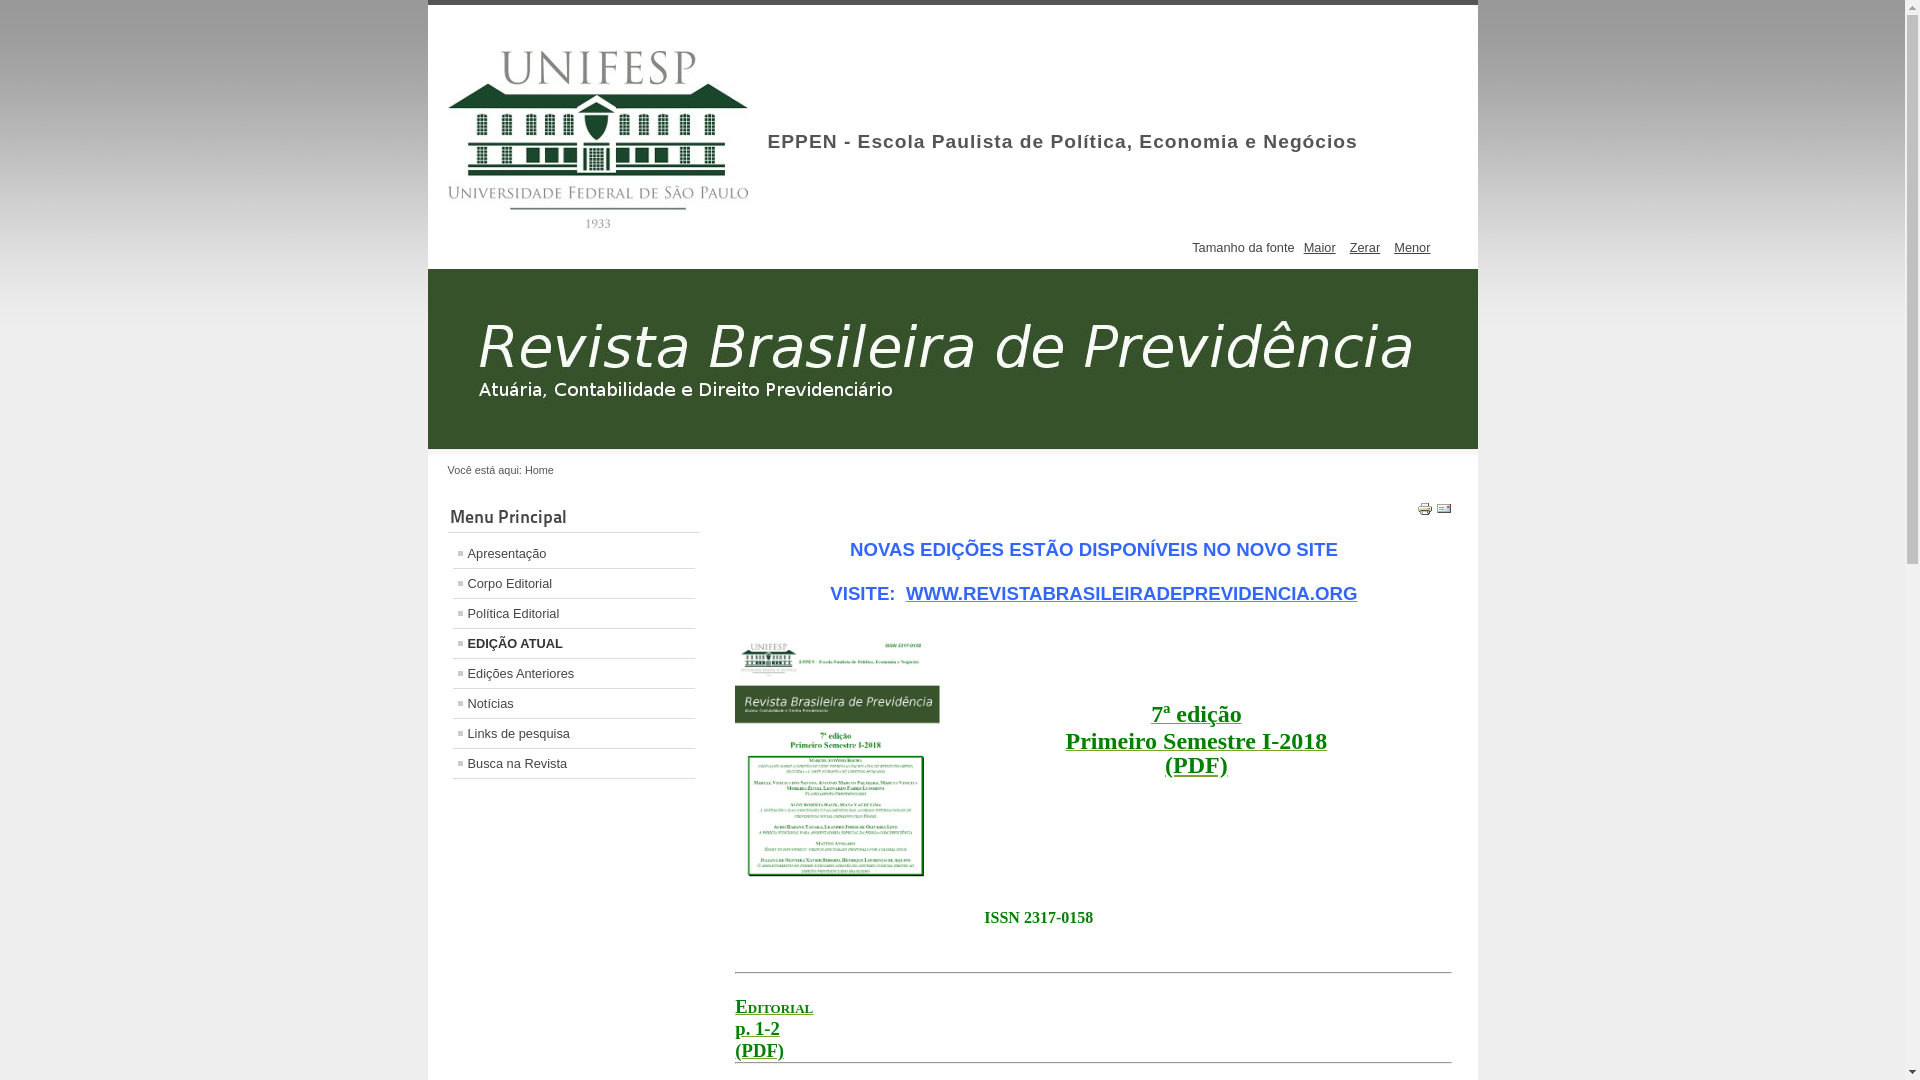 The height and width of the screenshot is (1080, 1920). What do you see at coordinates (760, 1050) in the screenshot?
I see `(PDF)` at bounding box center [760, 1050].